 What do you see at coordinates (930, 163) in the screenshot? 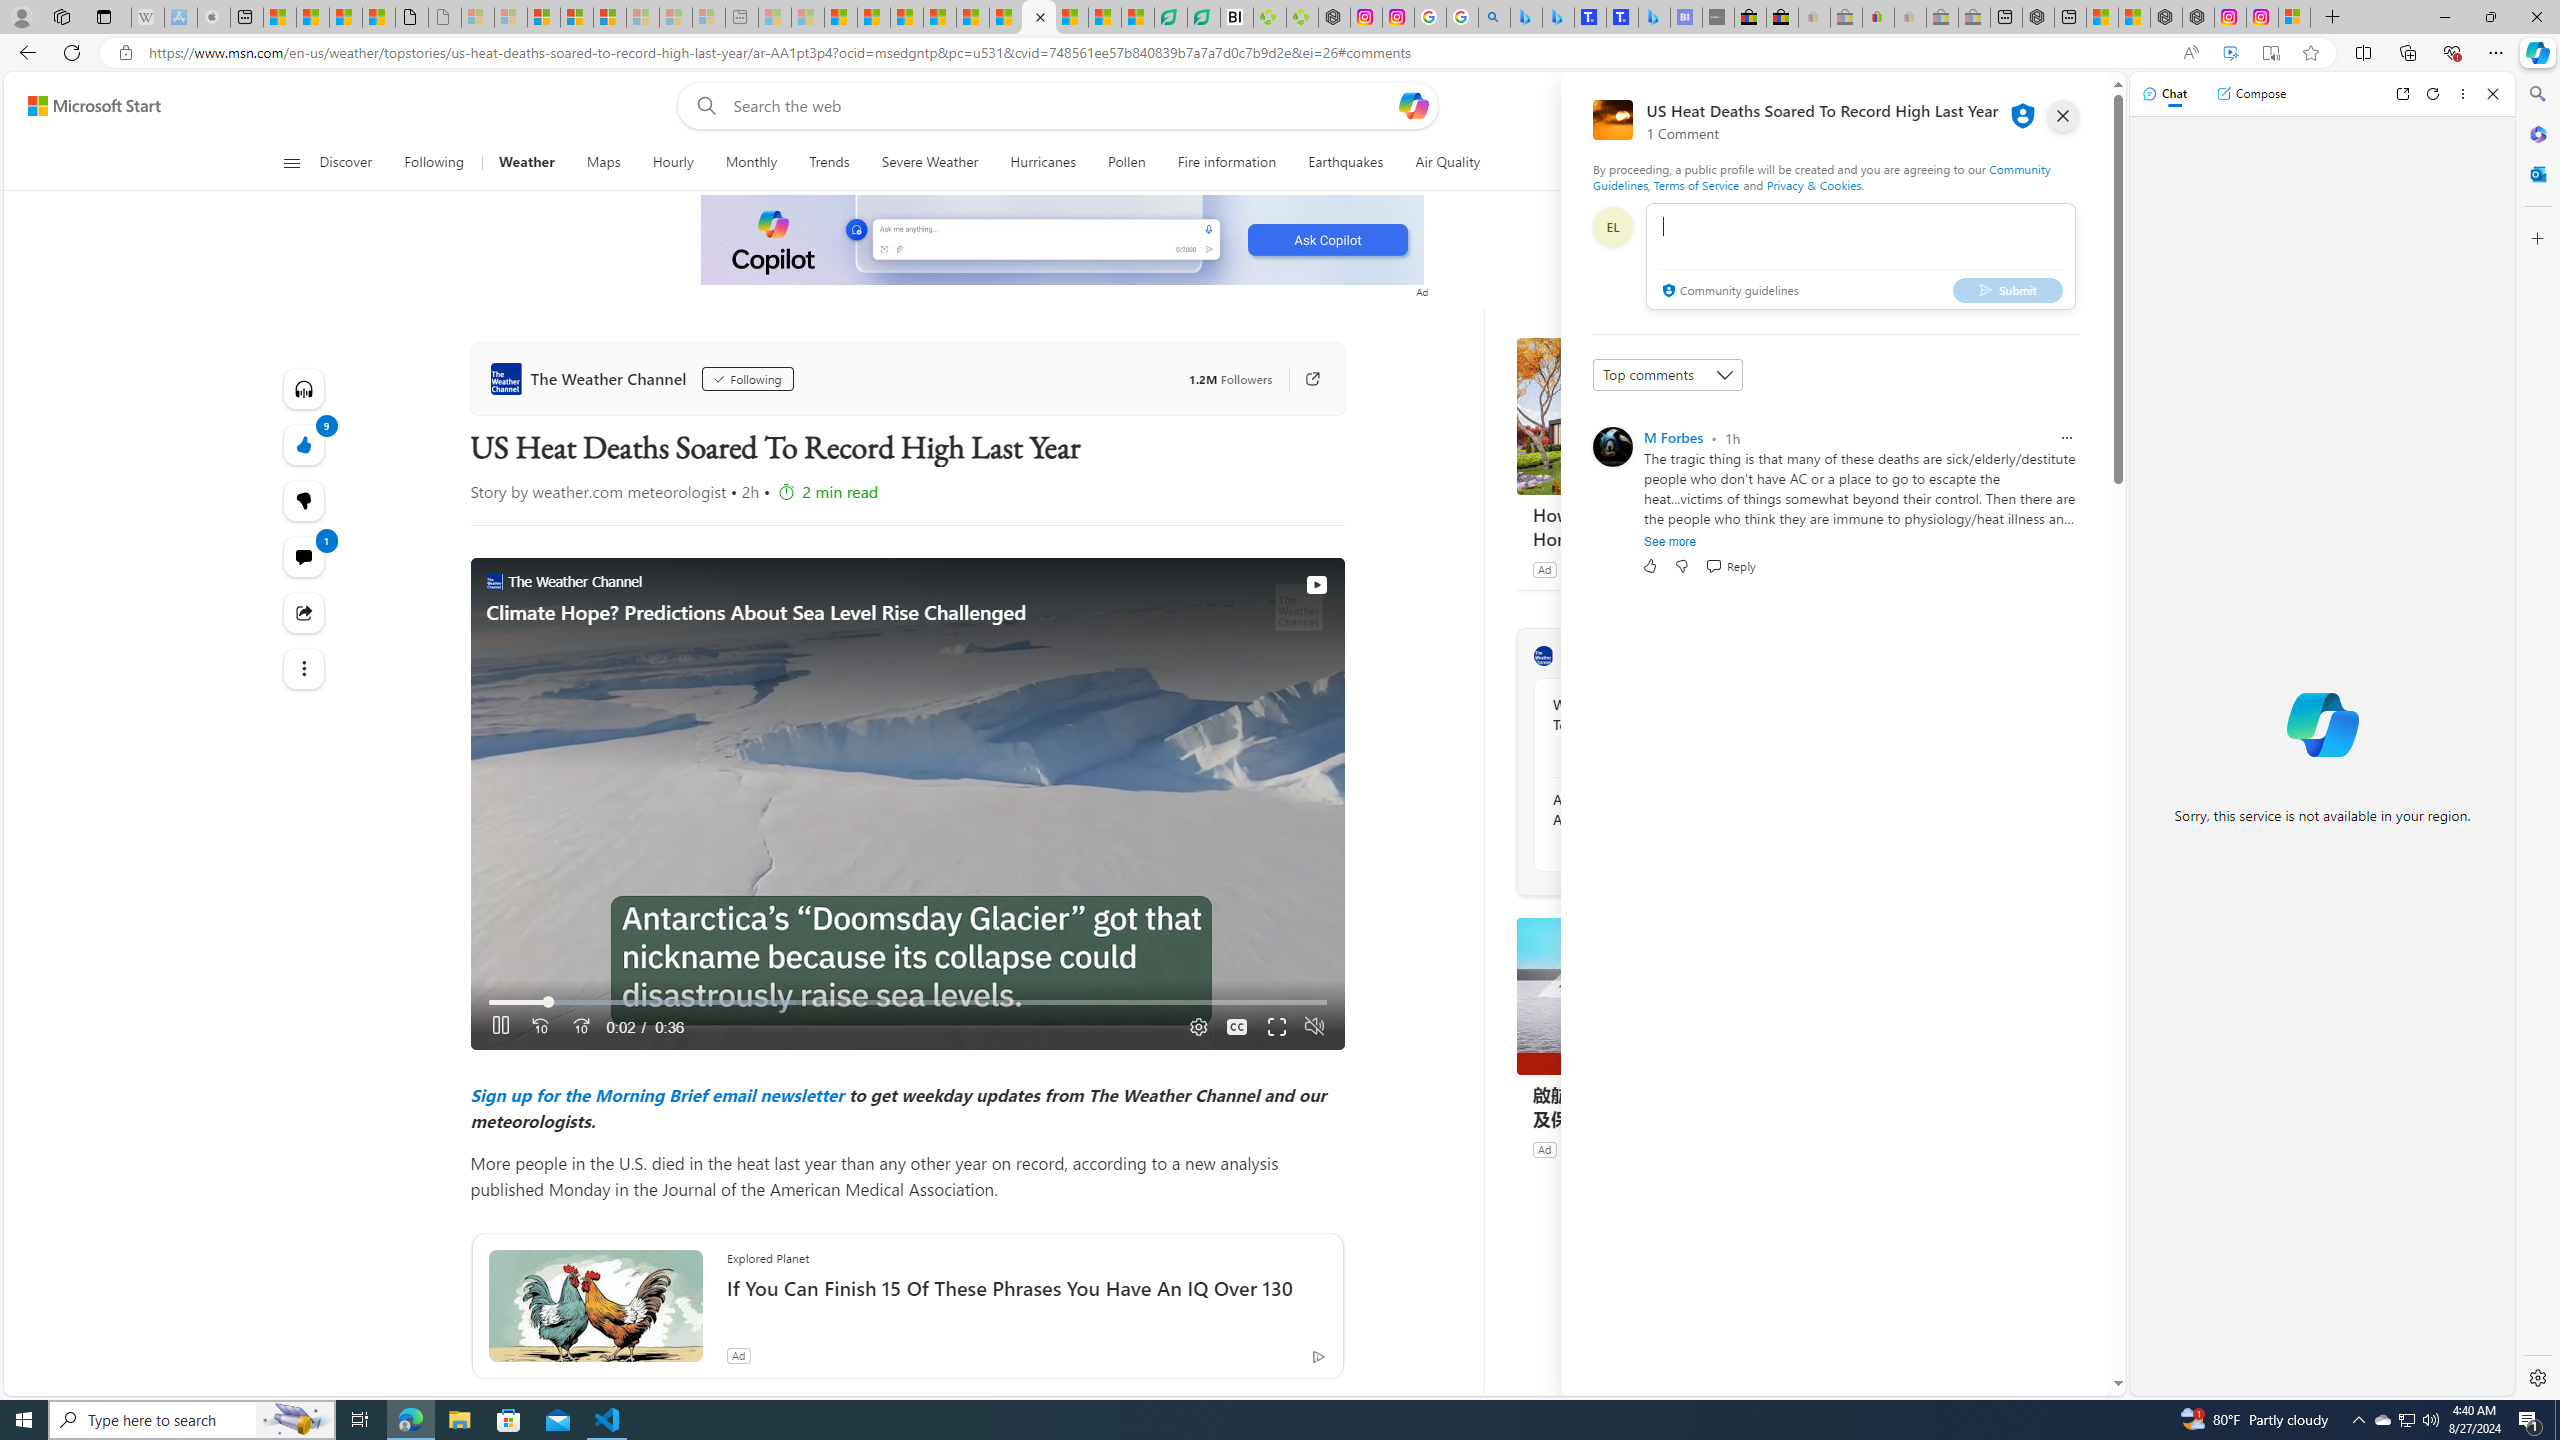
I see `Severe Weather` at bounding box center [930, 163].